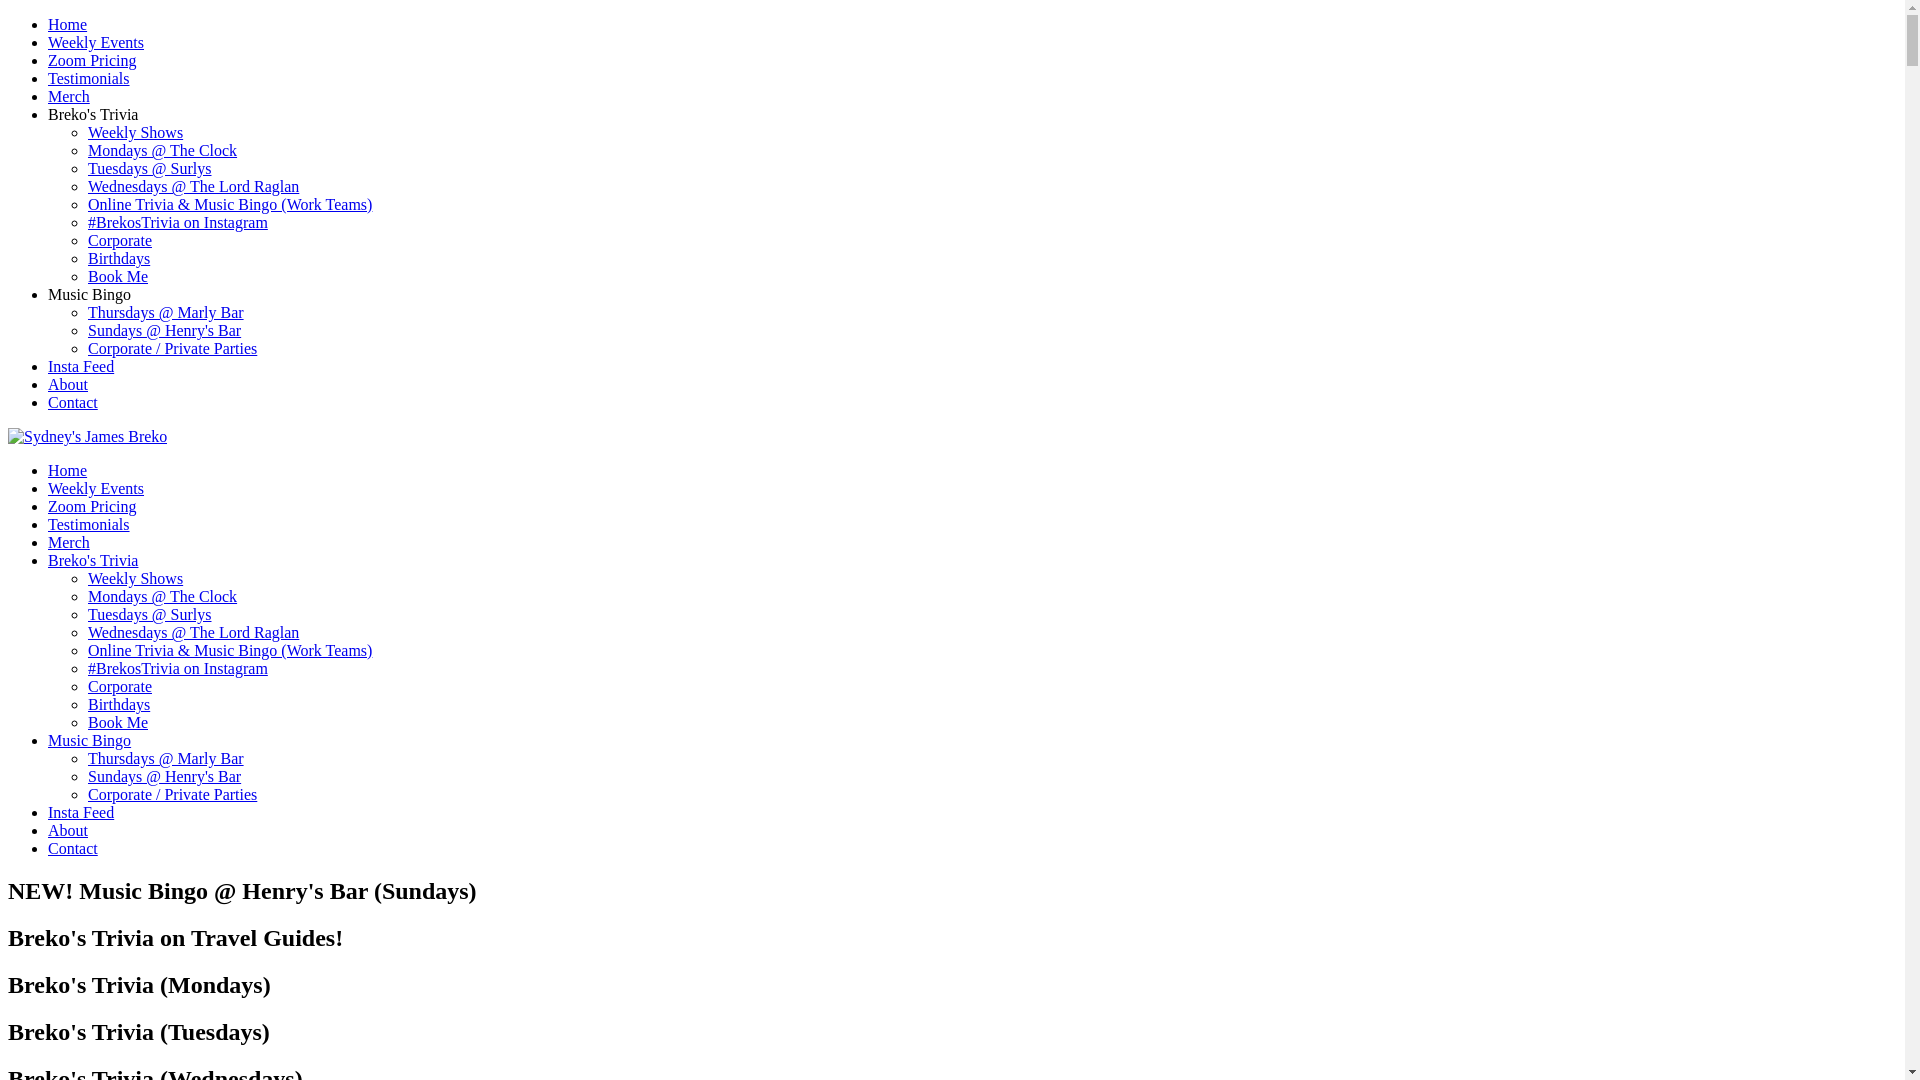  Describe the element at coordinates (93, 114) in the screenshot. I see `Breko's Trivia` at that location.